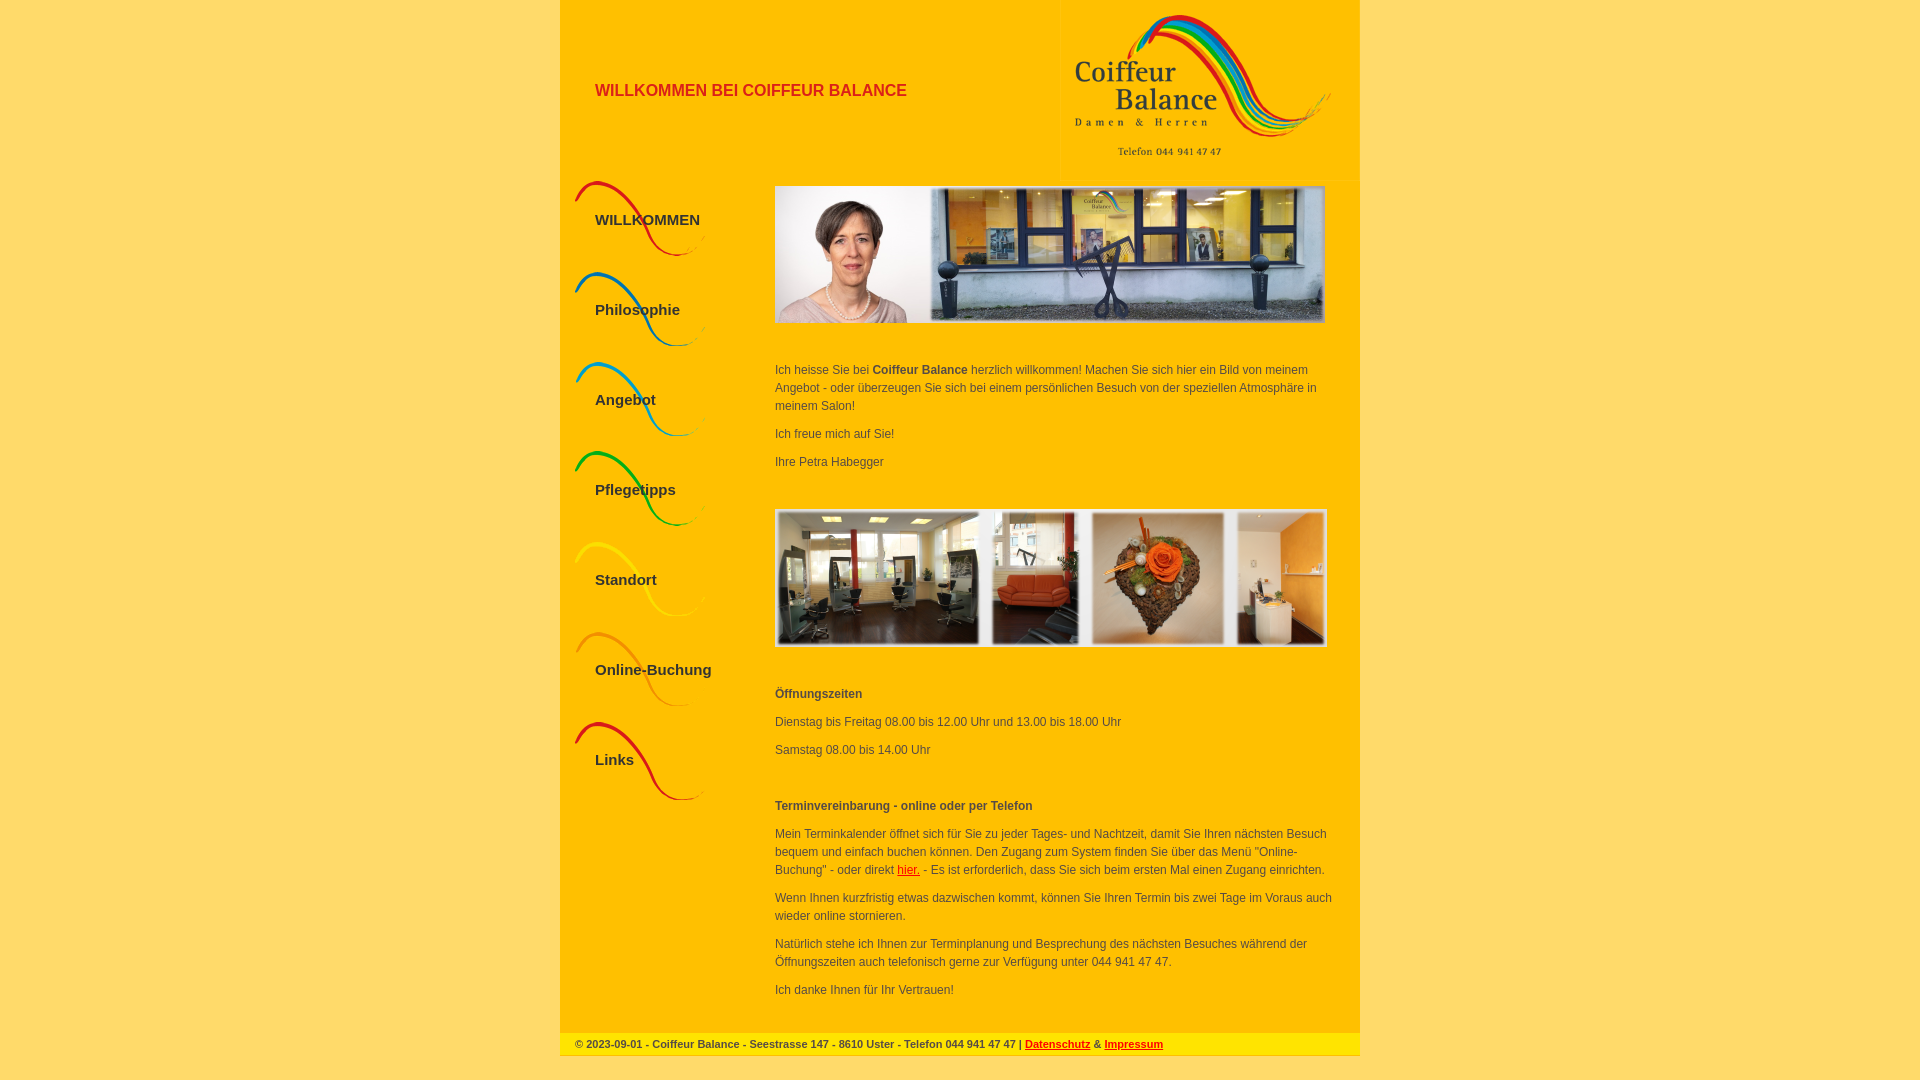 The height and width of the screenshot is (1080, 1920). What do you see at coordinates (654, 670) in the screenshot?
I see `Online-Buchung` at bounding box center [654, 670].